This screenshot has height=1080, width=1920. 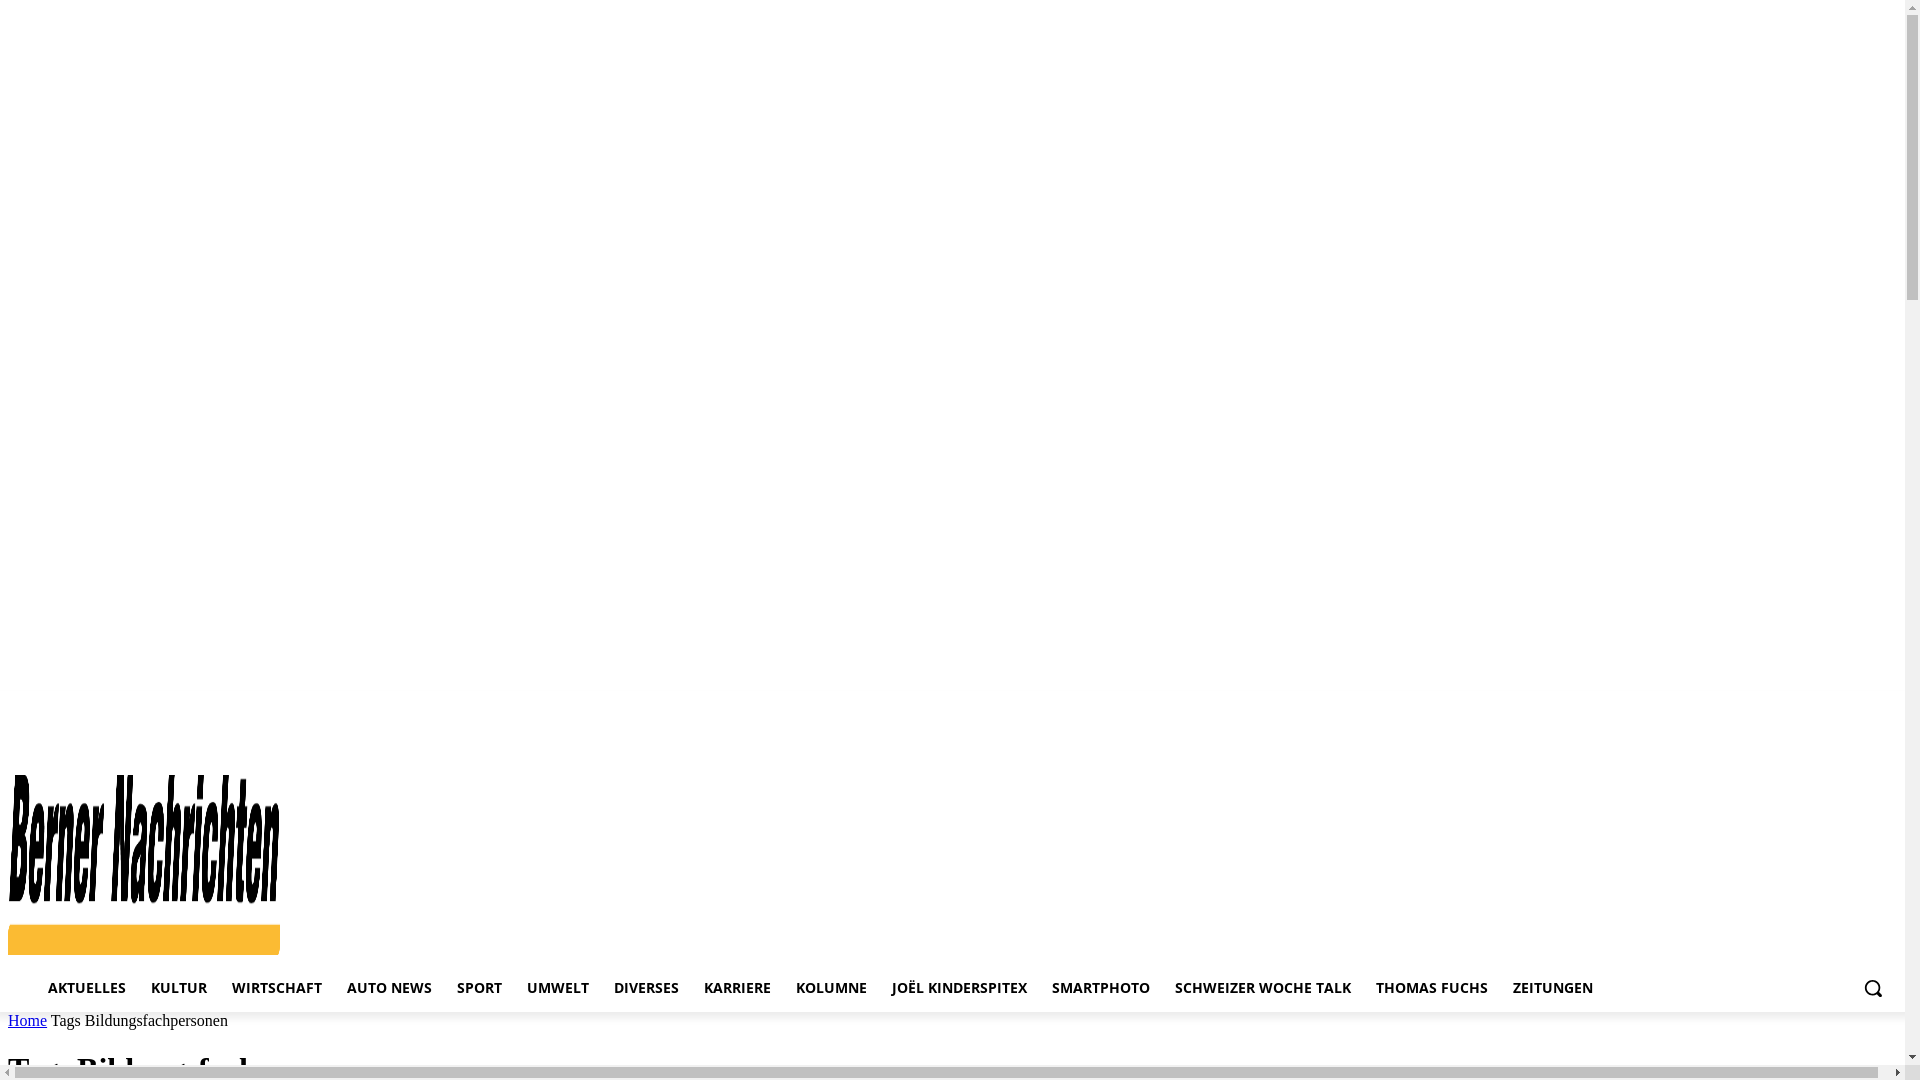 I want to click on KOLUMNE, so click(x=832, y=988).